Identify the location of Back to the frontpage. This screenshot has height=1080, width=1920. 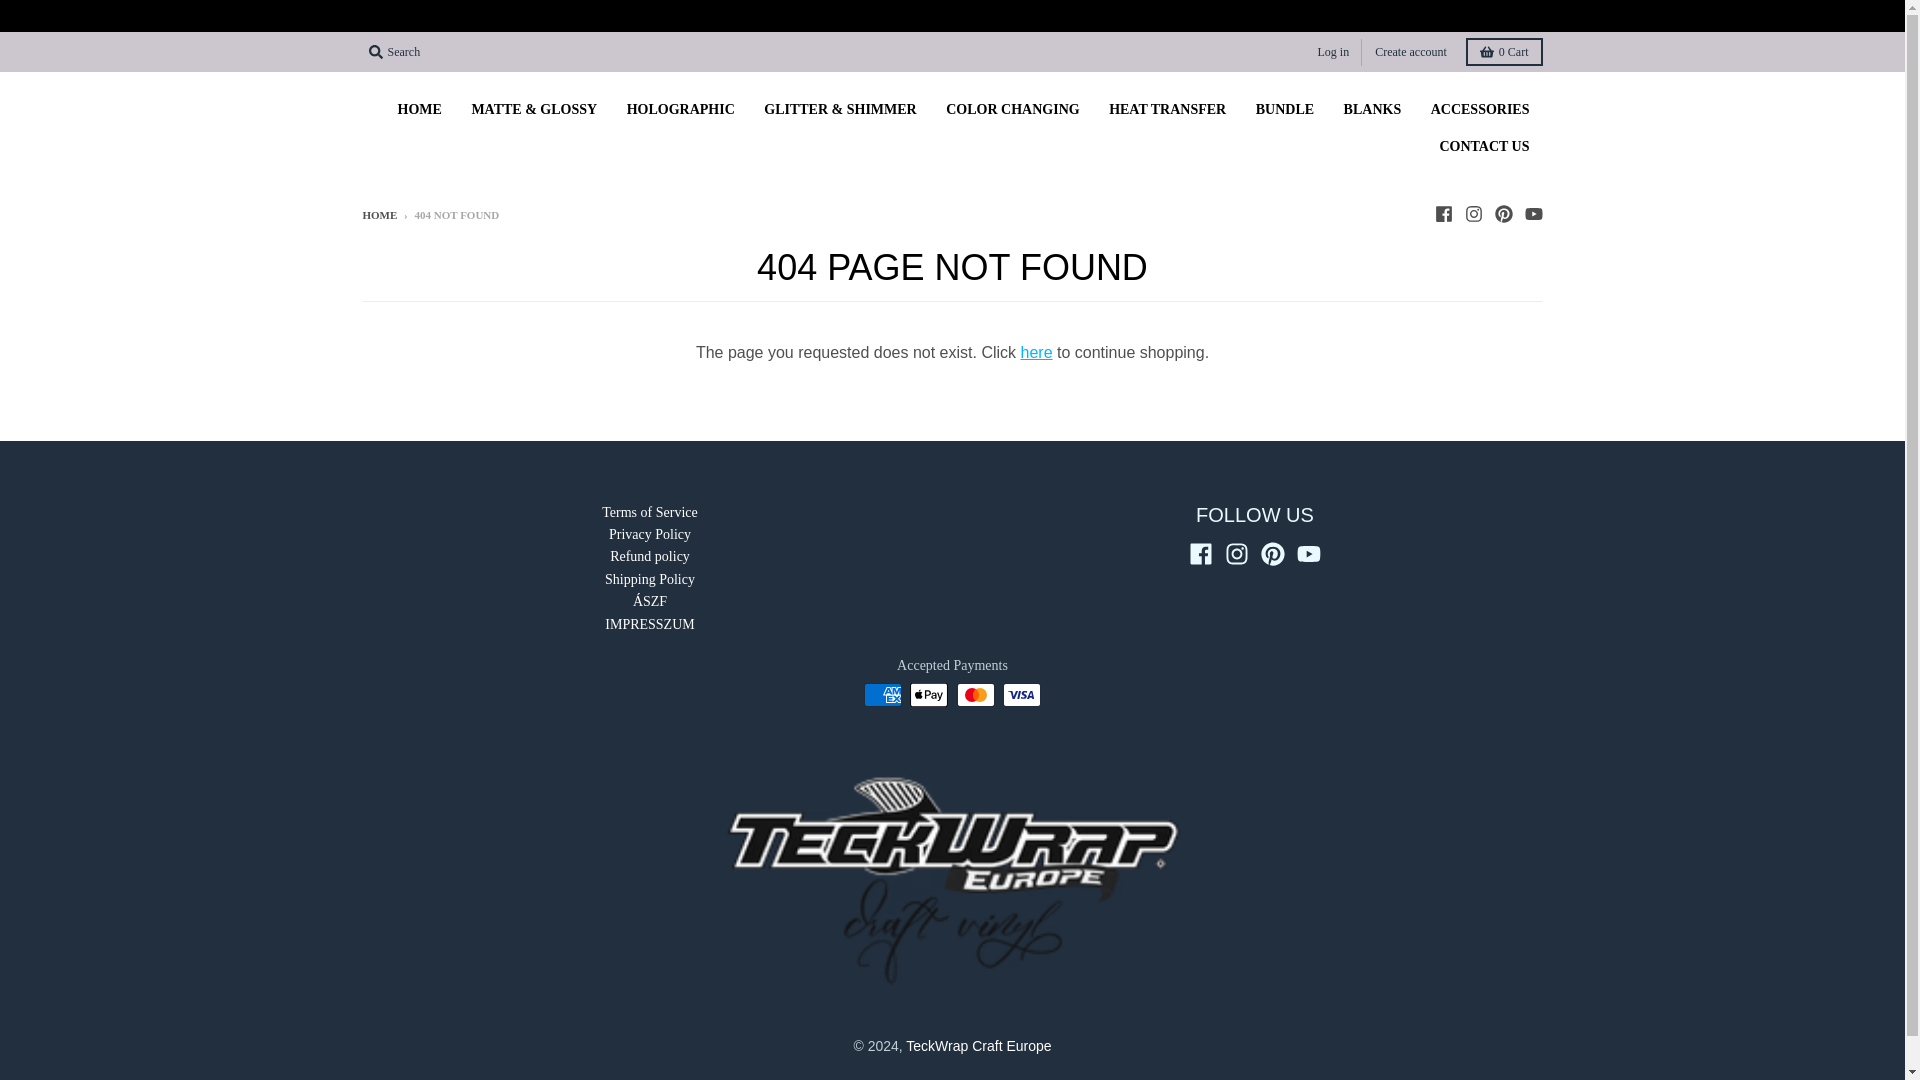
(380, 215).